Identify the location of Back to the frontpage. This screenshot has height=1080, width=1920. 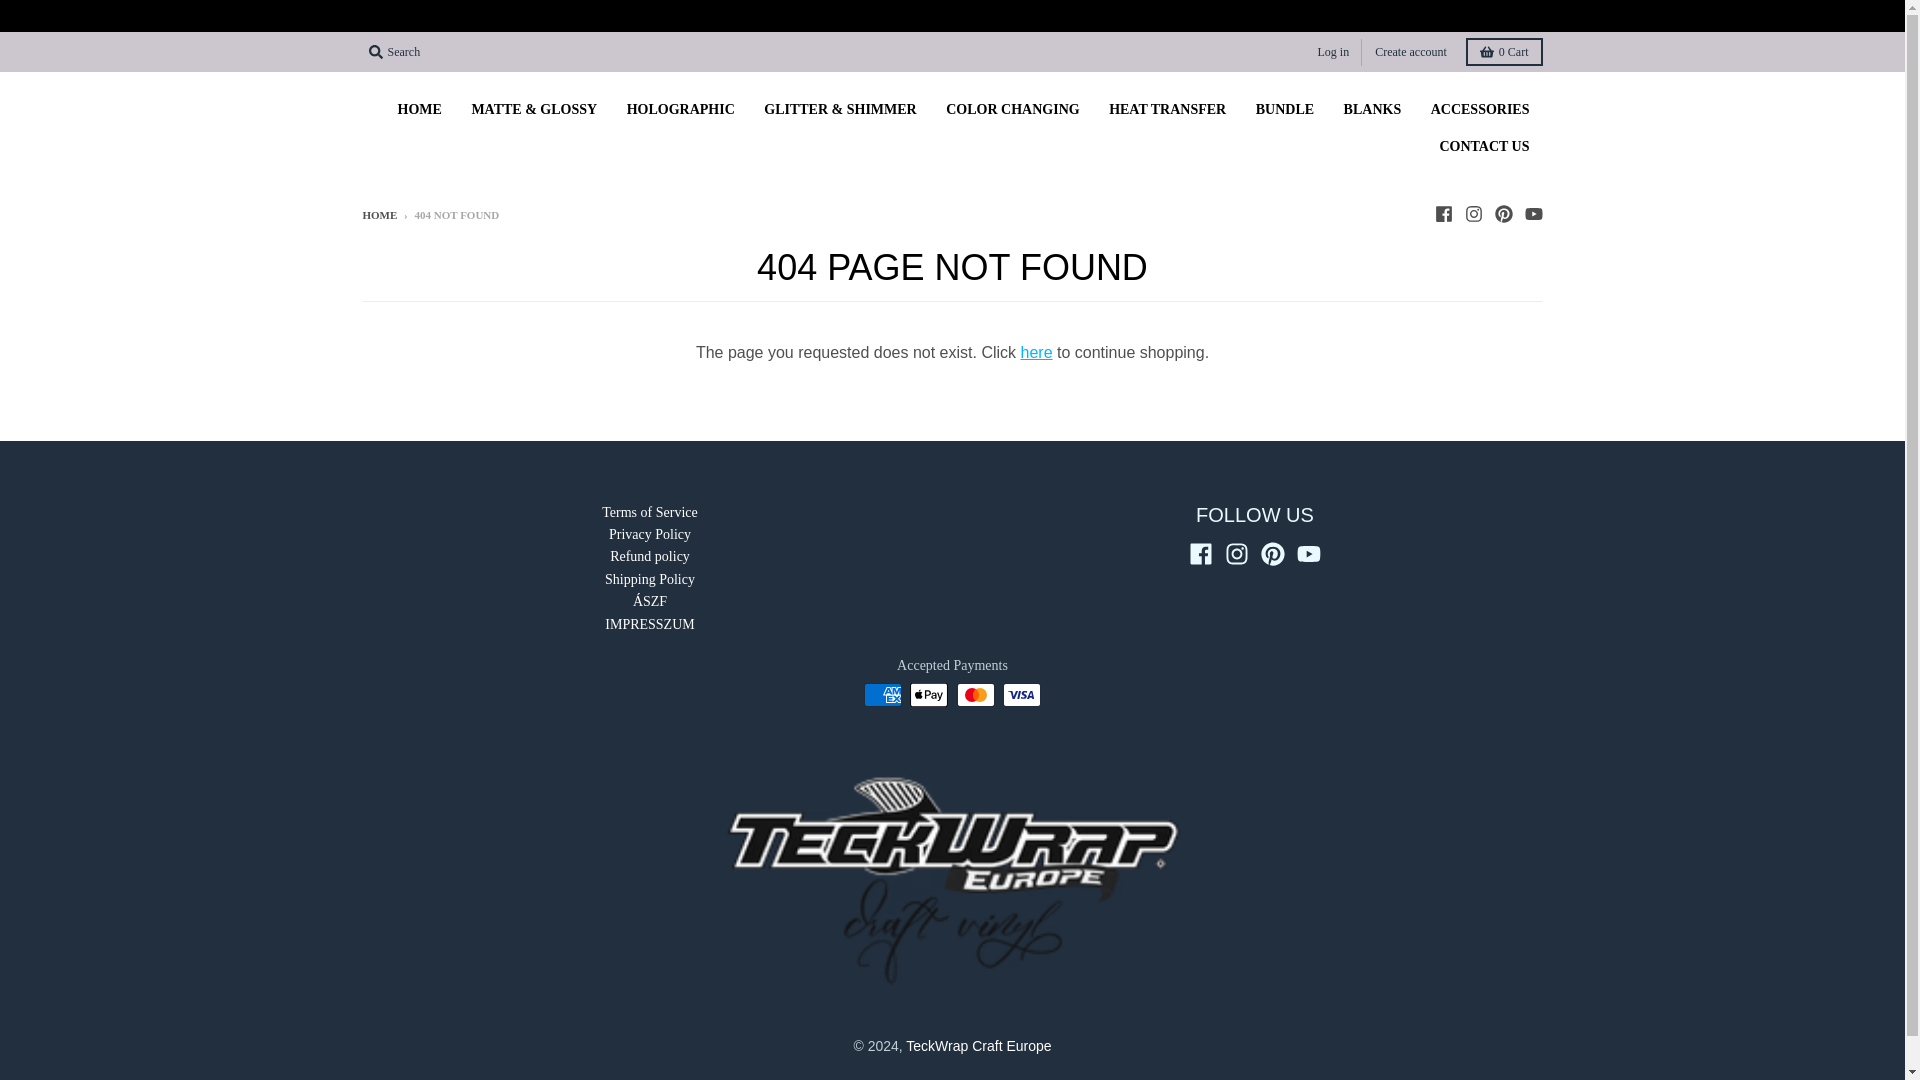
(380, 215).